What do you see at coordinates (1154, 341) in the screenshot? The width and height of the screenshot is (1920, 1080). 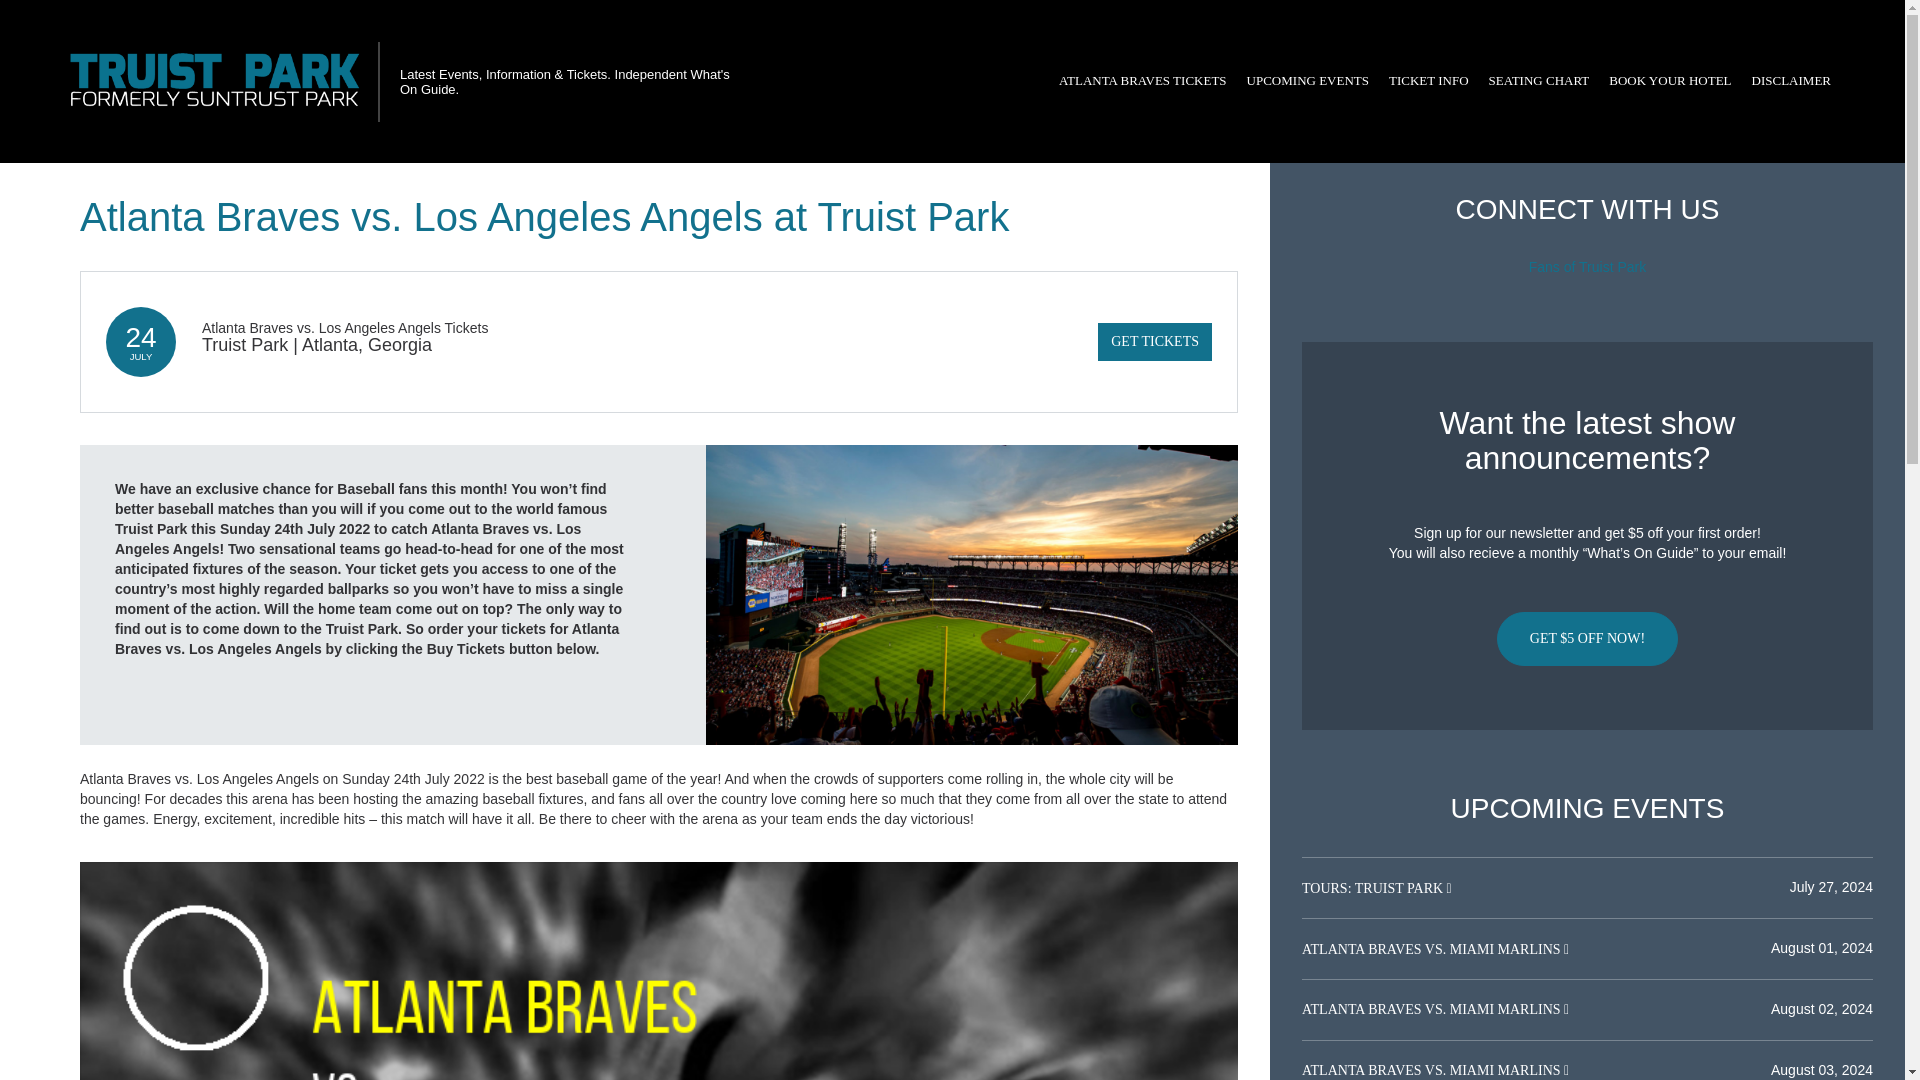 I see `GET TICKETS` at bounding box center [1154, 341].